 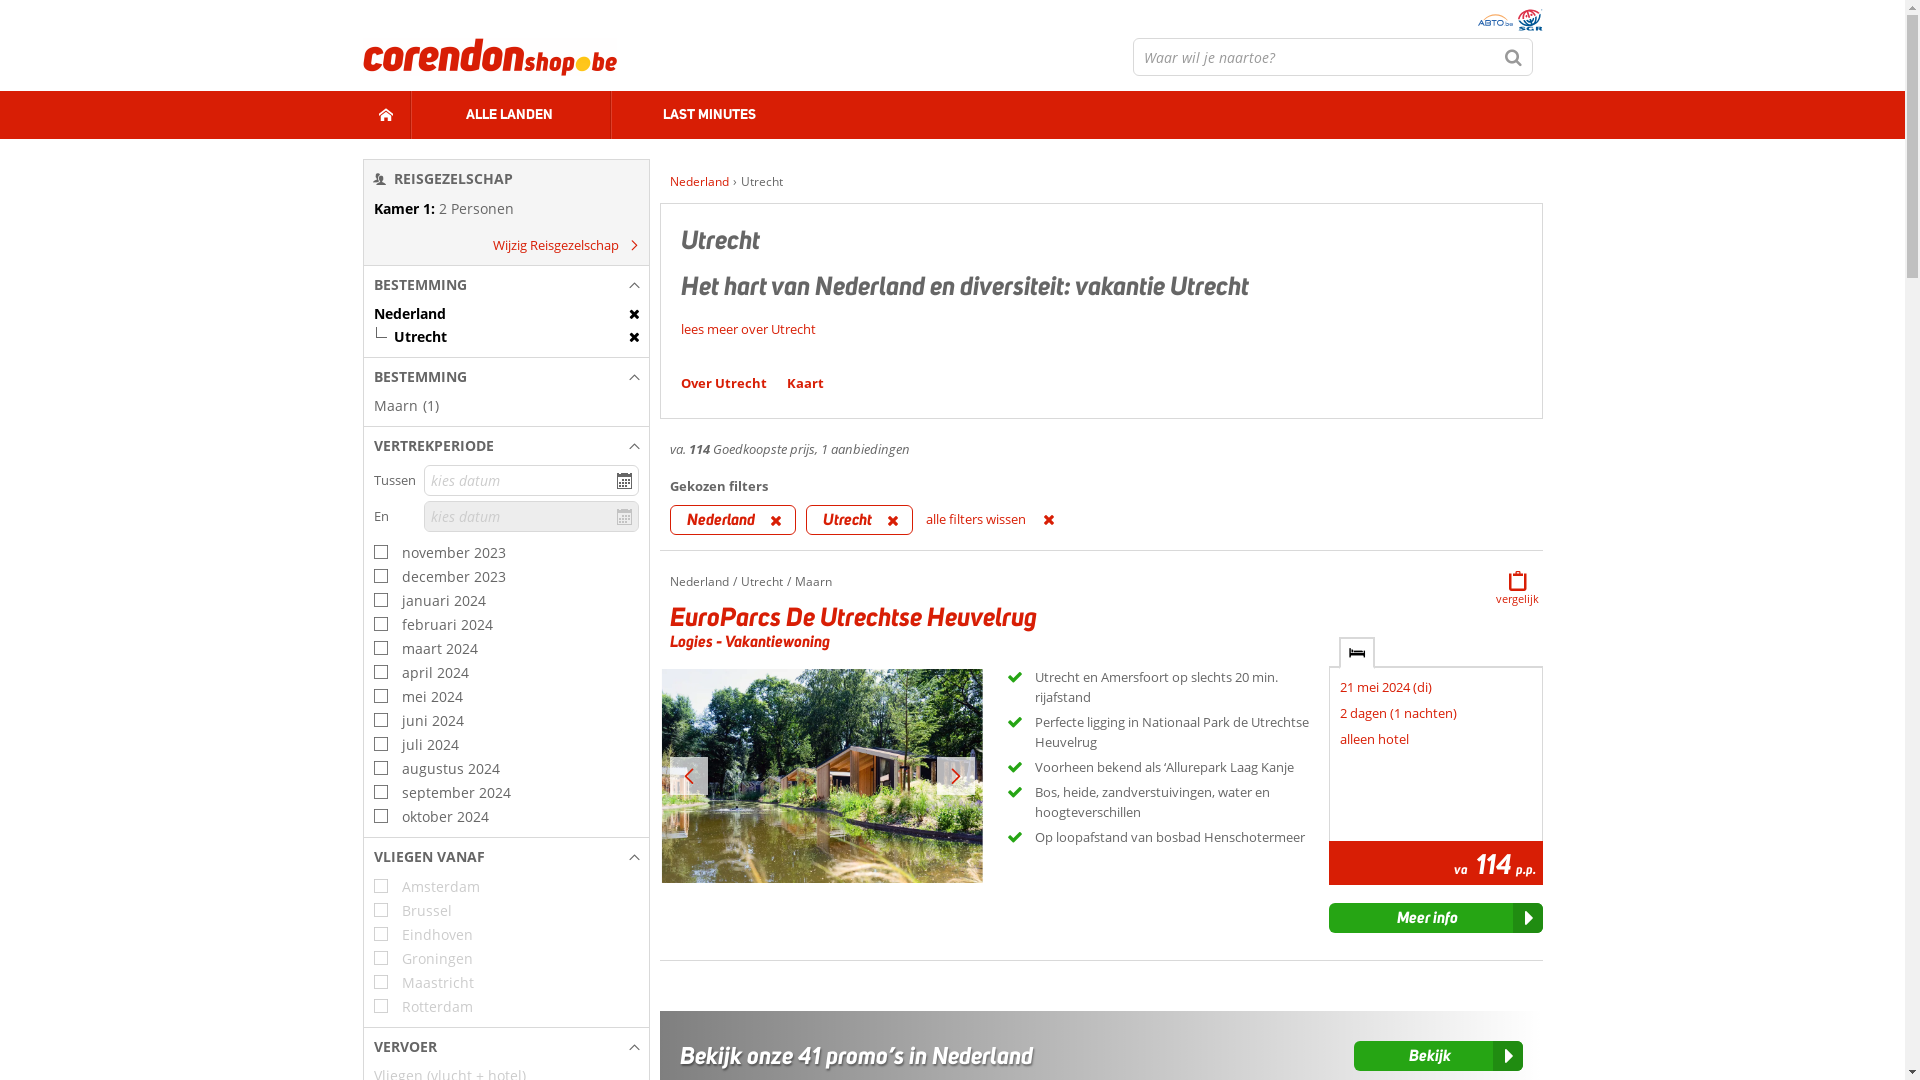 I want to click on Nederland, so click(x=700, y=182).